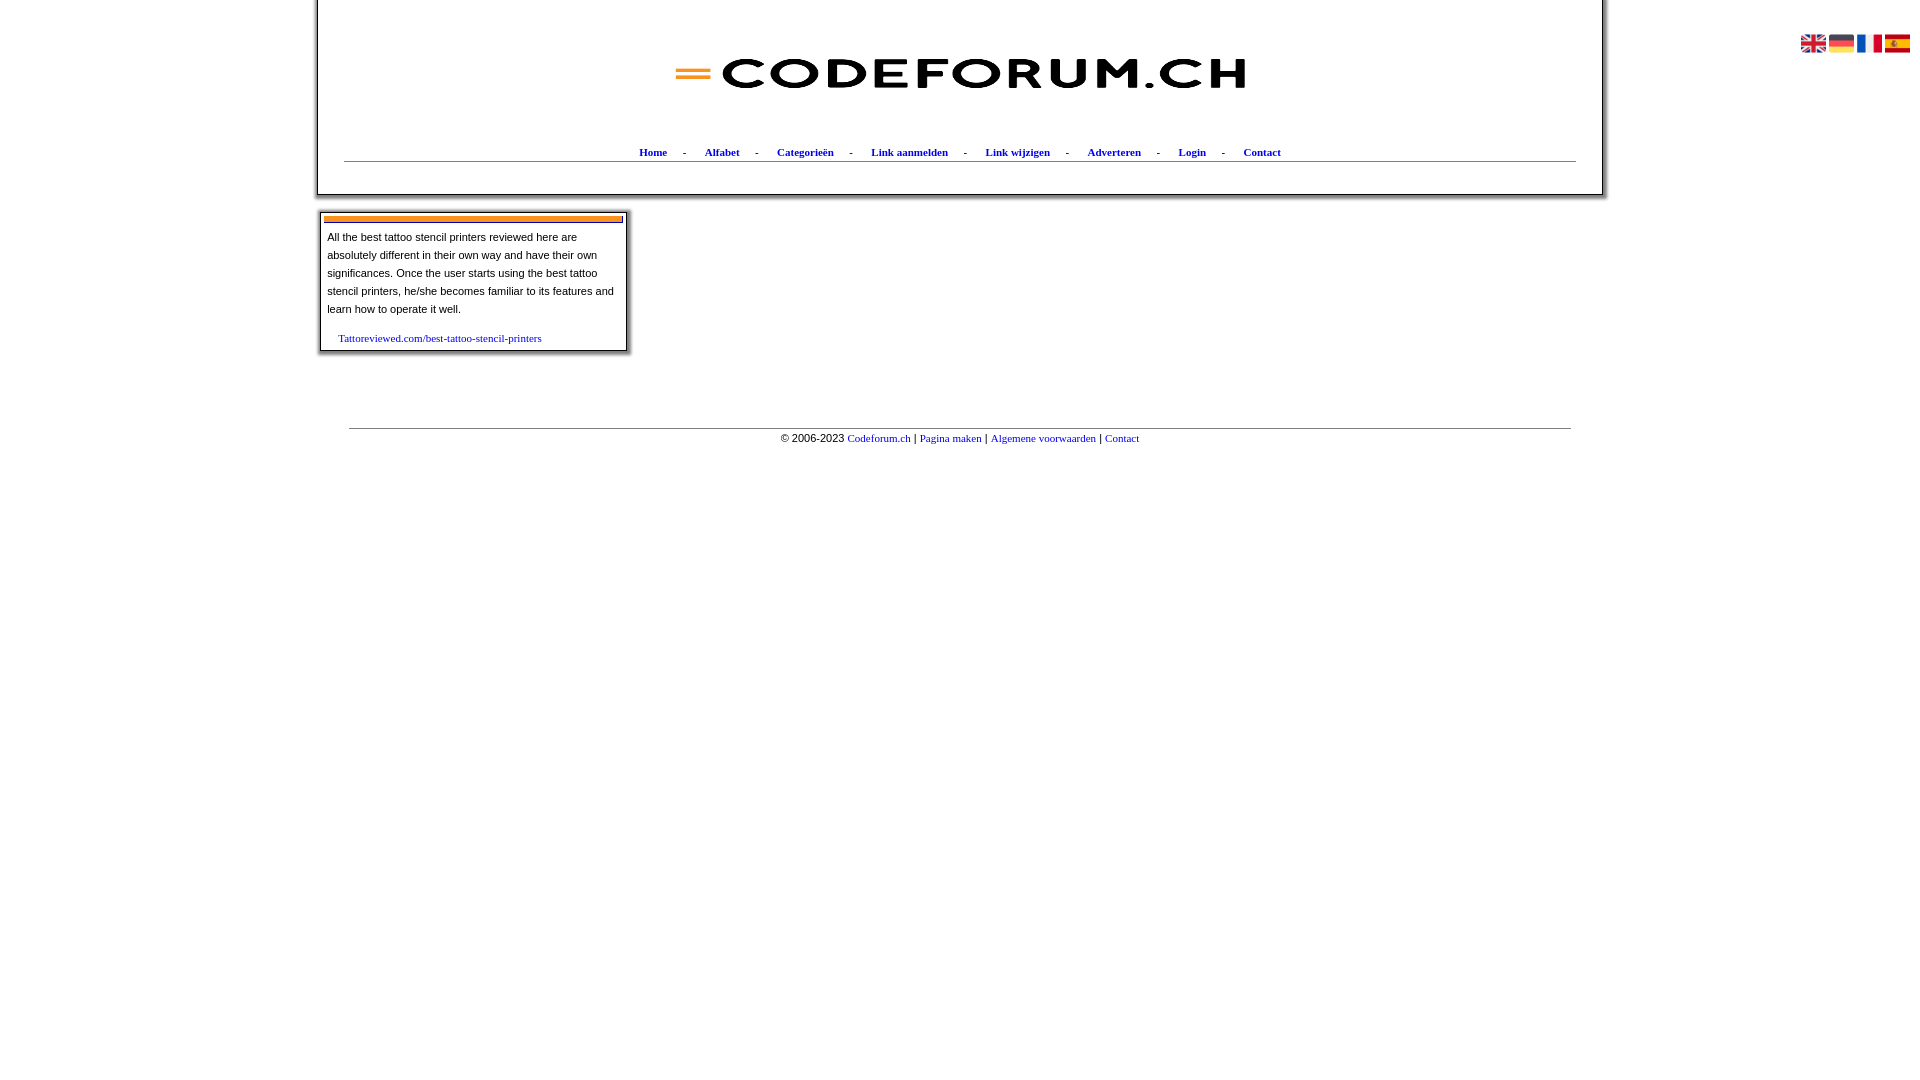 The image size is (1920, 1080). What do you see at coordinates (1262, 152) in the screenshot?
I see `Contact` at bounding box center [1262, 152].